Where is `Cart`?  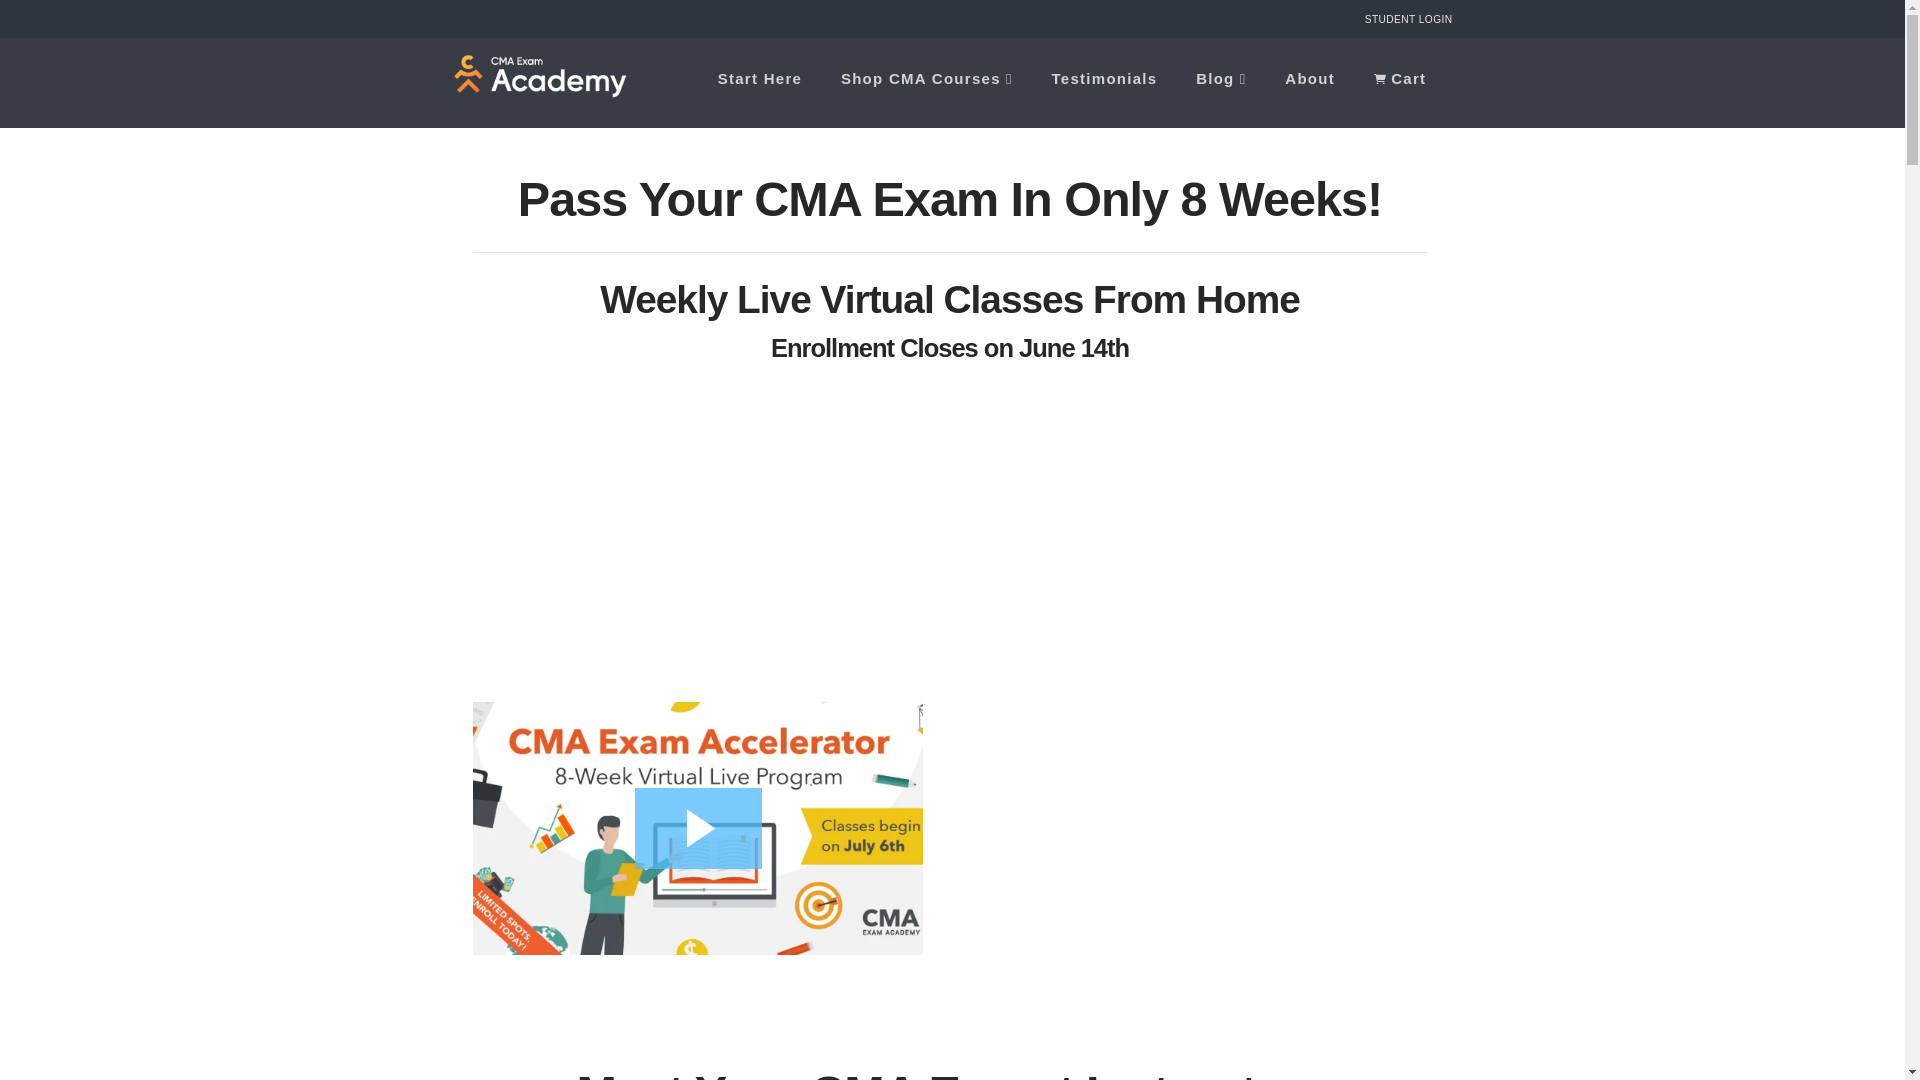
Cart is located at coordinates (1403, 82).